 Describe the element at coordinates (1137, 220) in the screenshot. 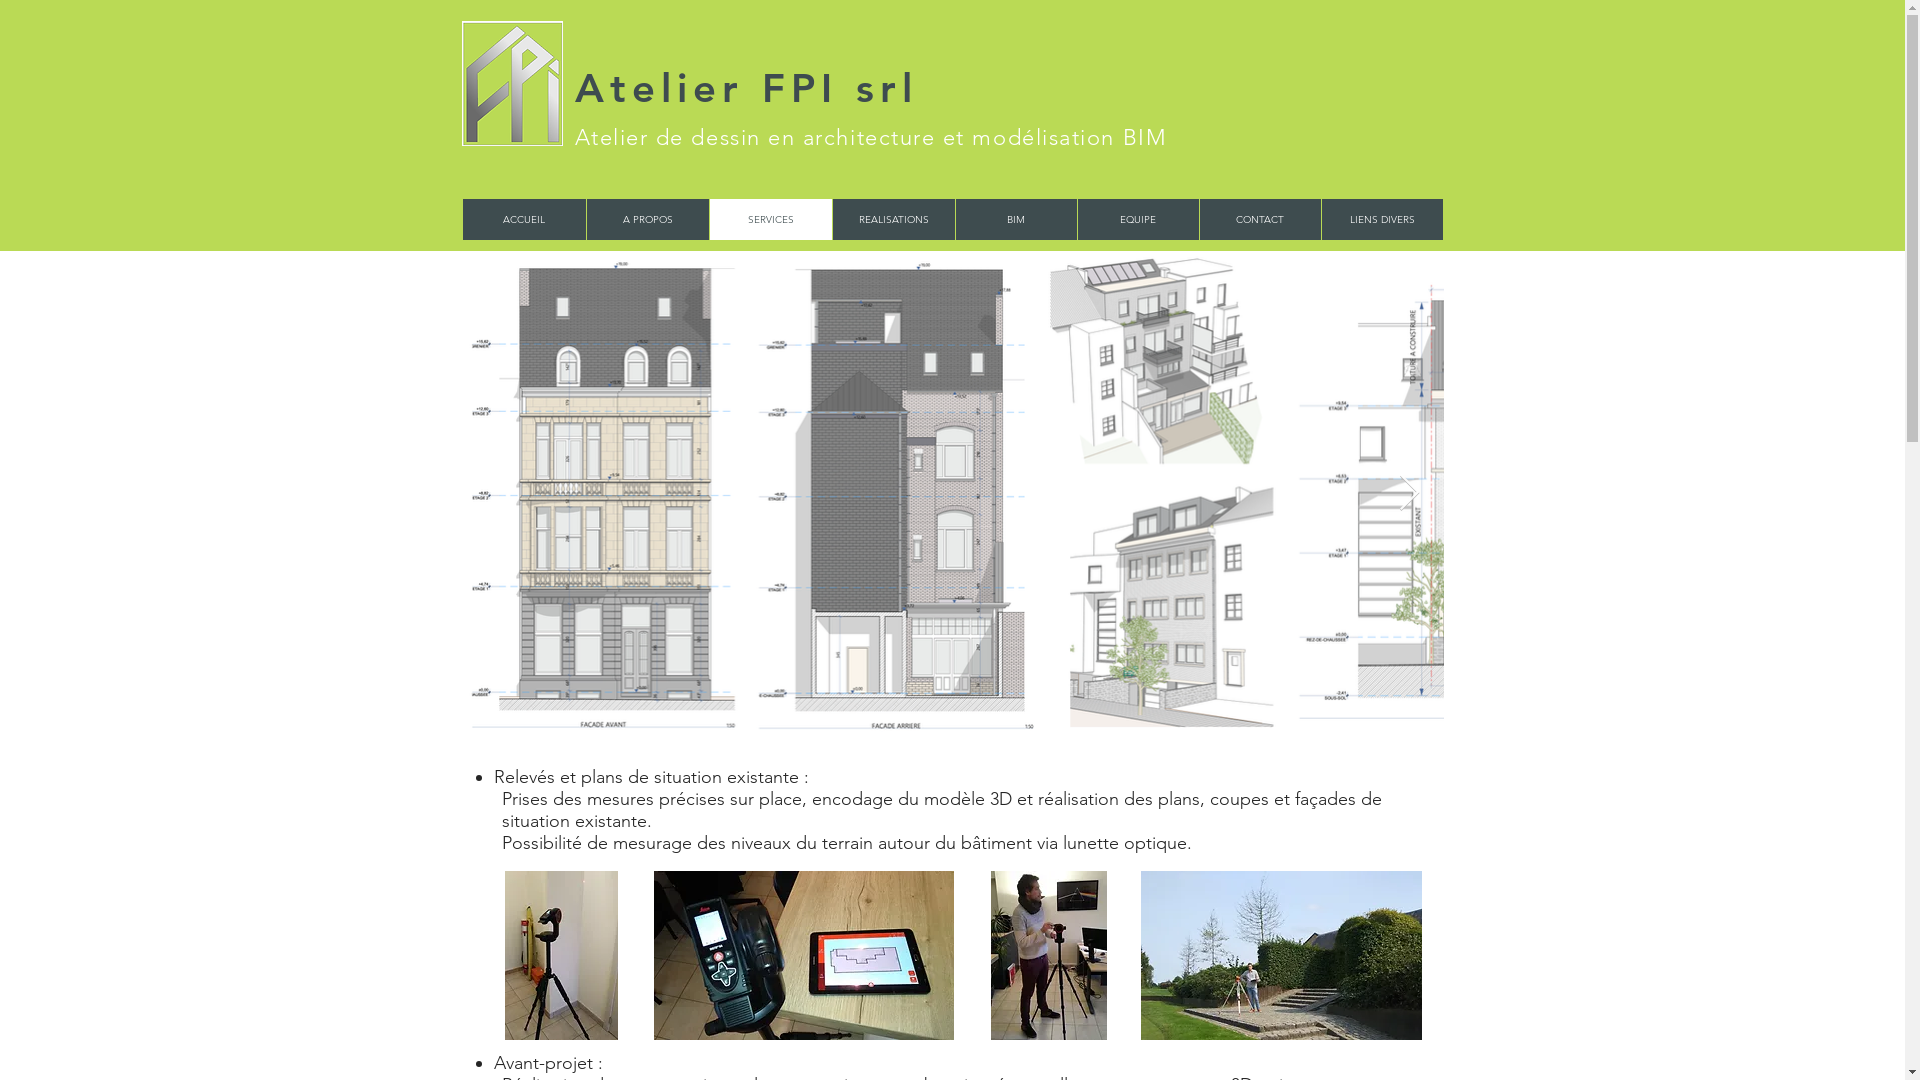

I see `EQUIPE` at that location.